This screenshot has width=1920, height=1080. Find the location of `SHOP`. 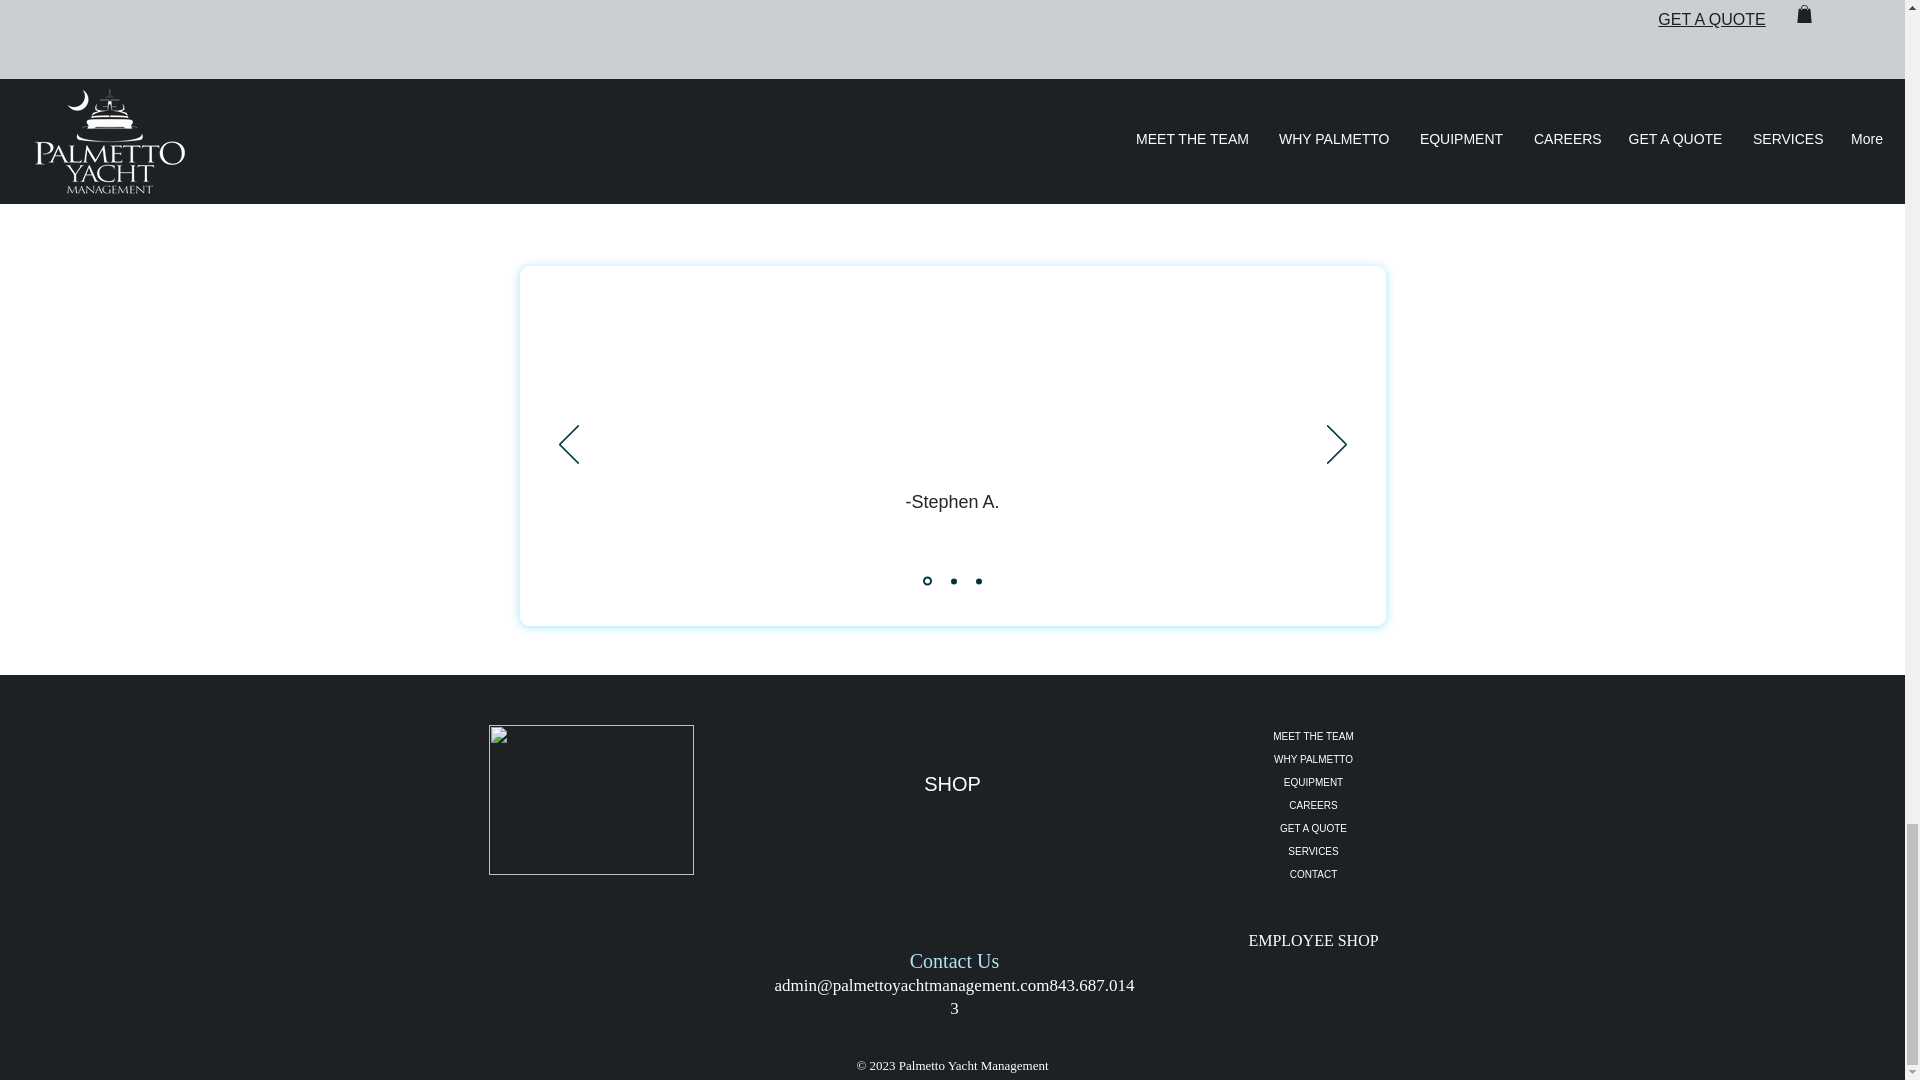

SHOP is located at coordinates (952, 784).